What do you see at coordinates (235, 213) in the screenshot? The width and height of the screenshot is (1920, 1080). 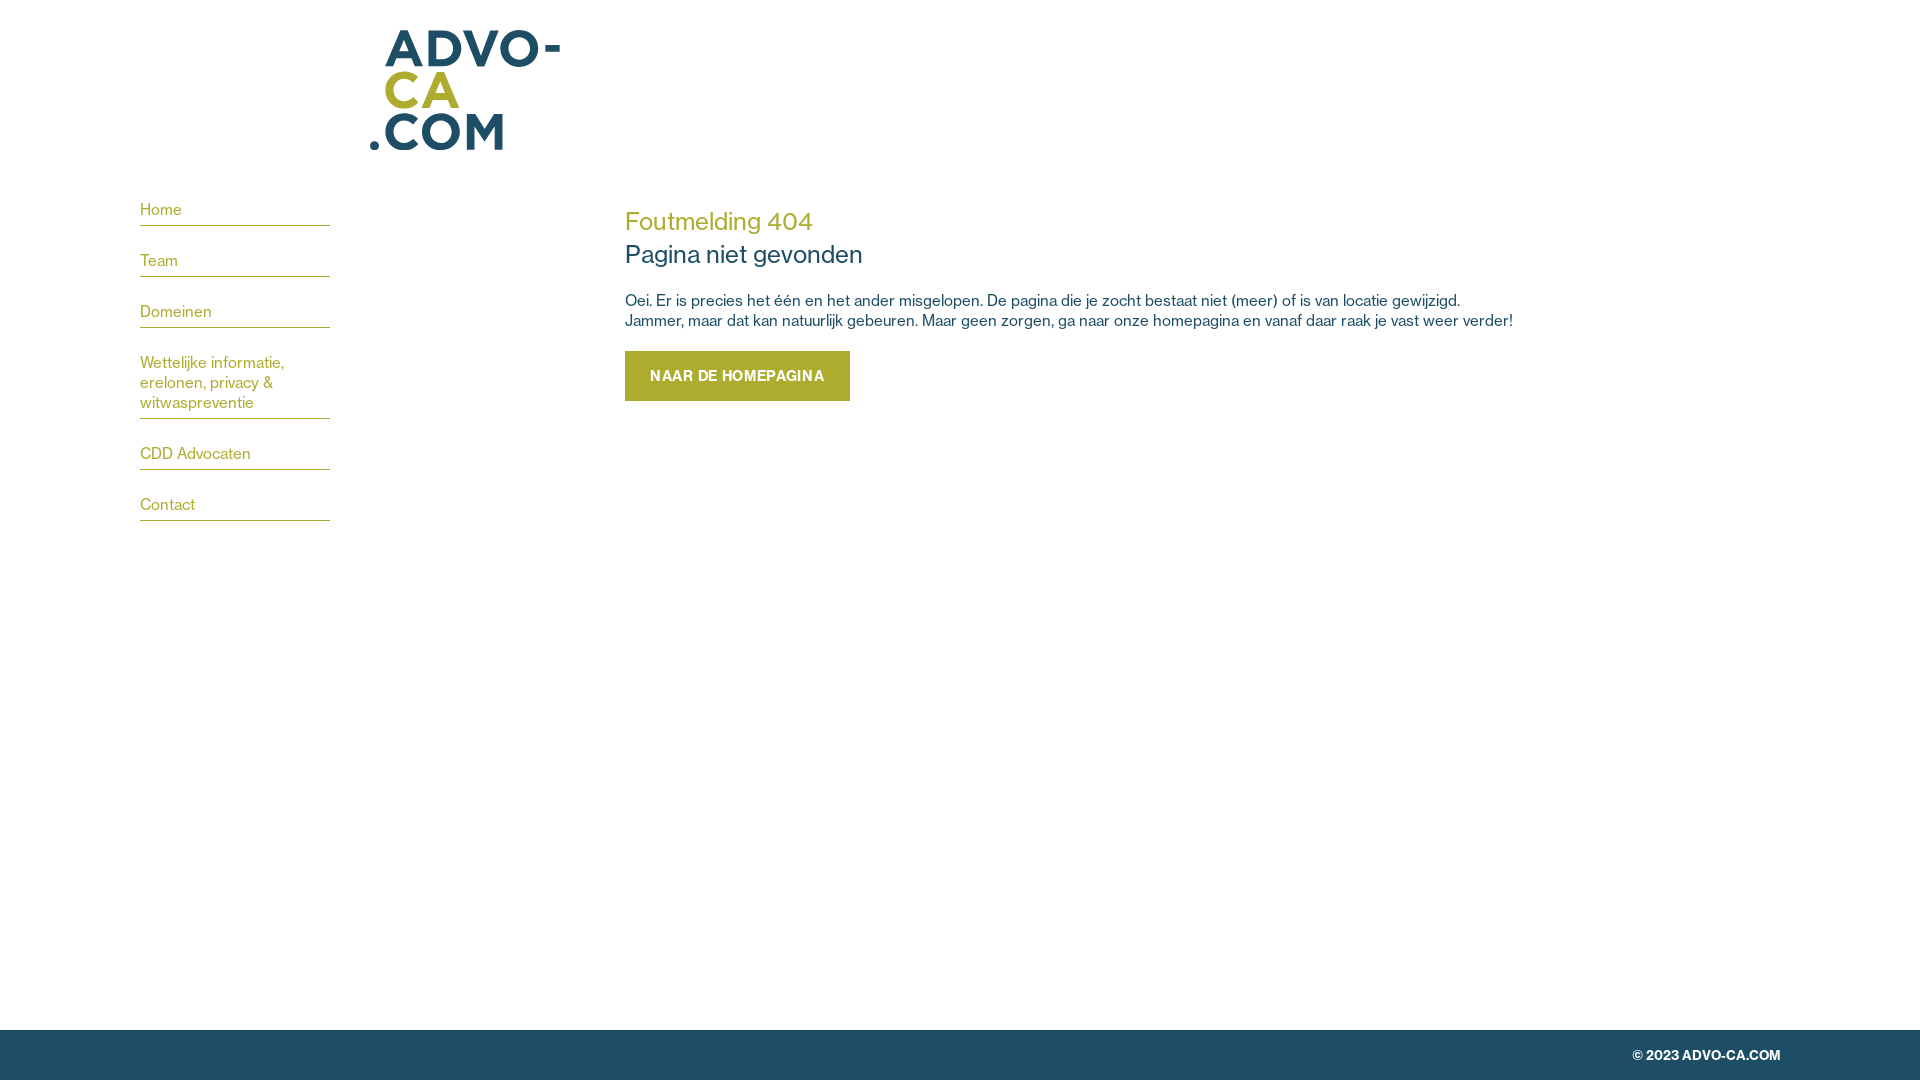 I see `Home` at bounding box center [235, 213].